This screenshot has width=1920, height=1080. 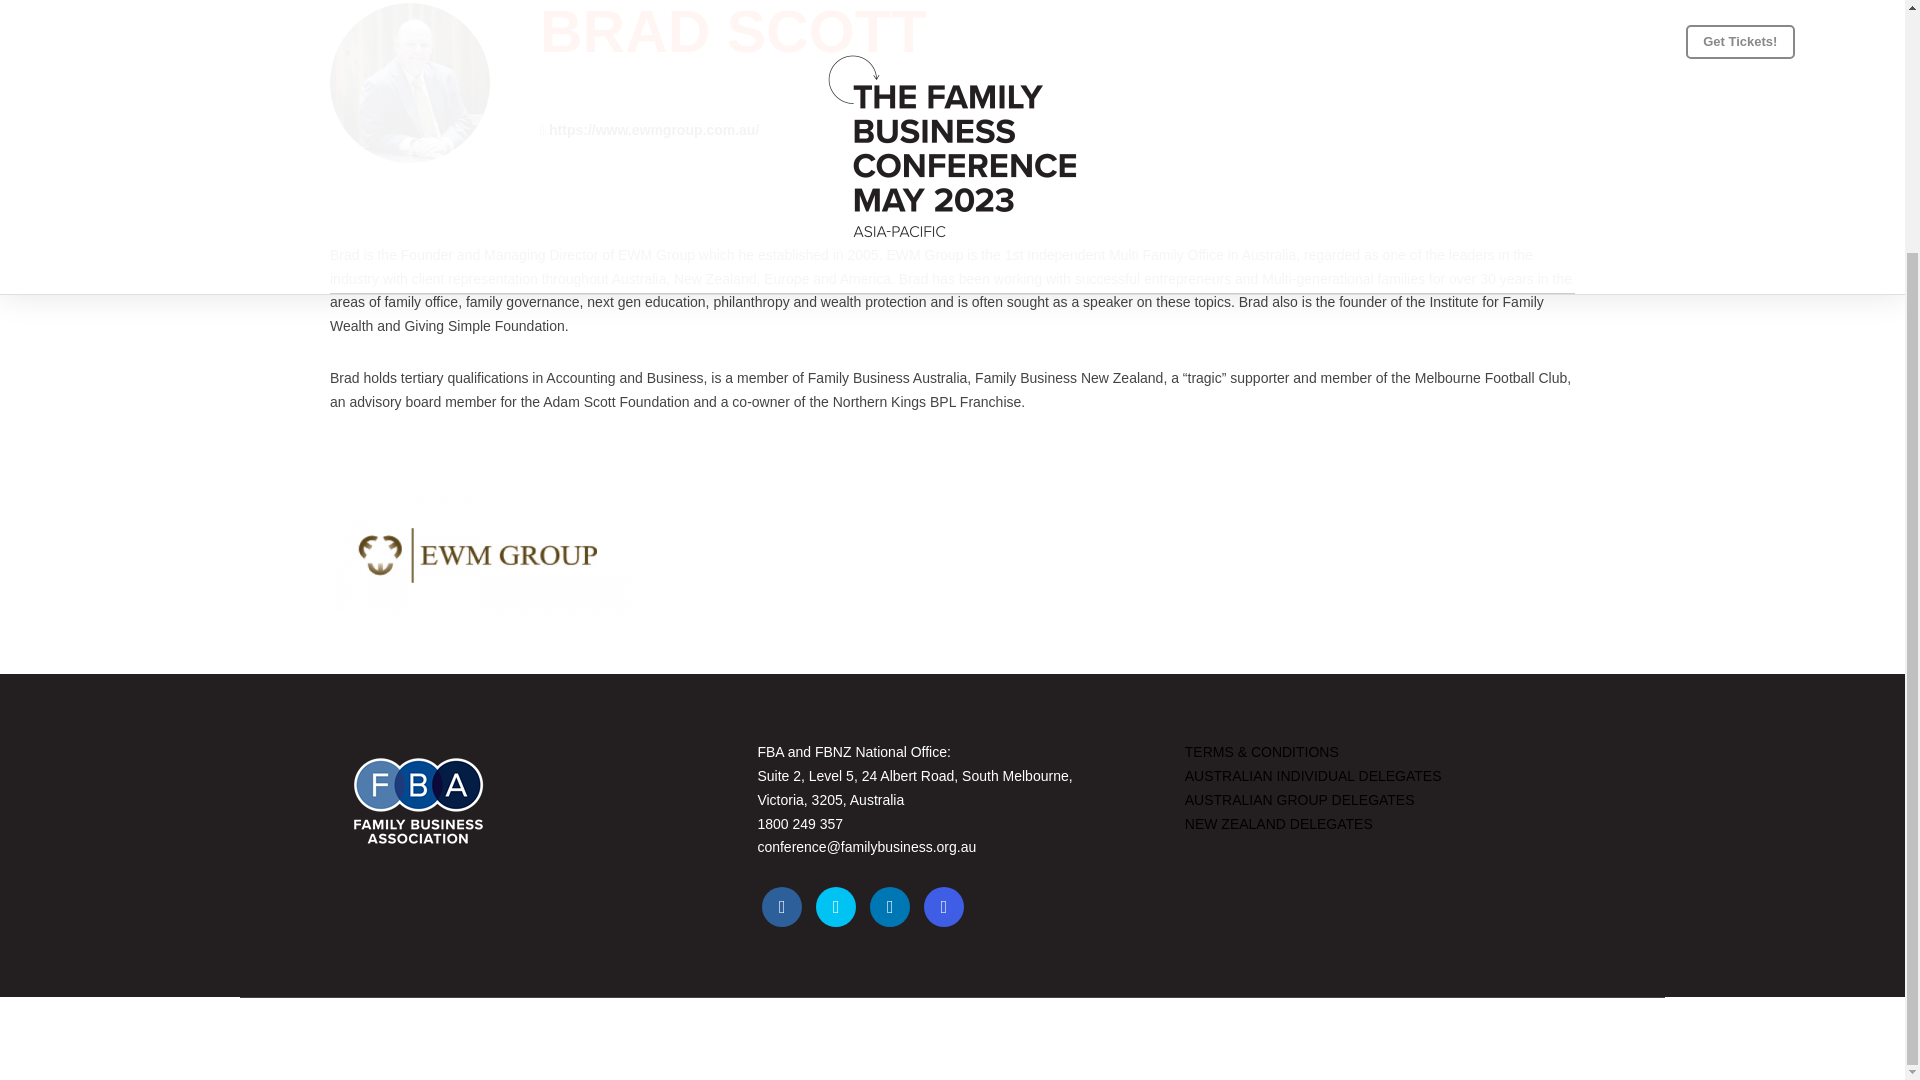 What do you see at coordinates (836, 906) in the screenshot?
I see `Twitter` at bounding box center [836, 906].